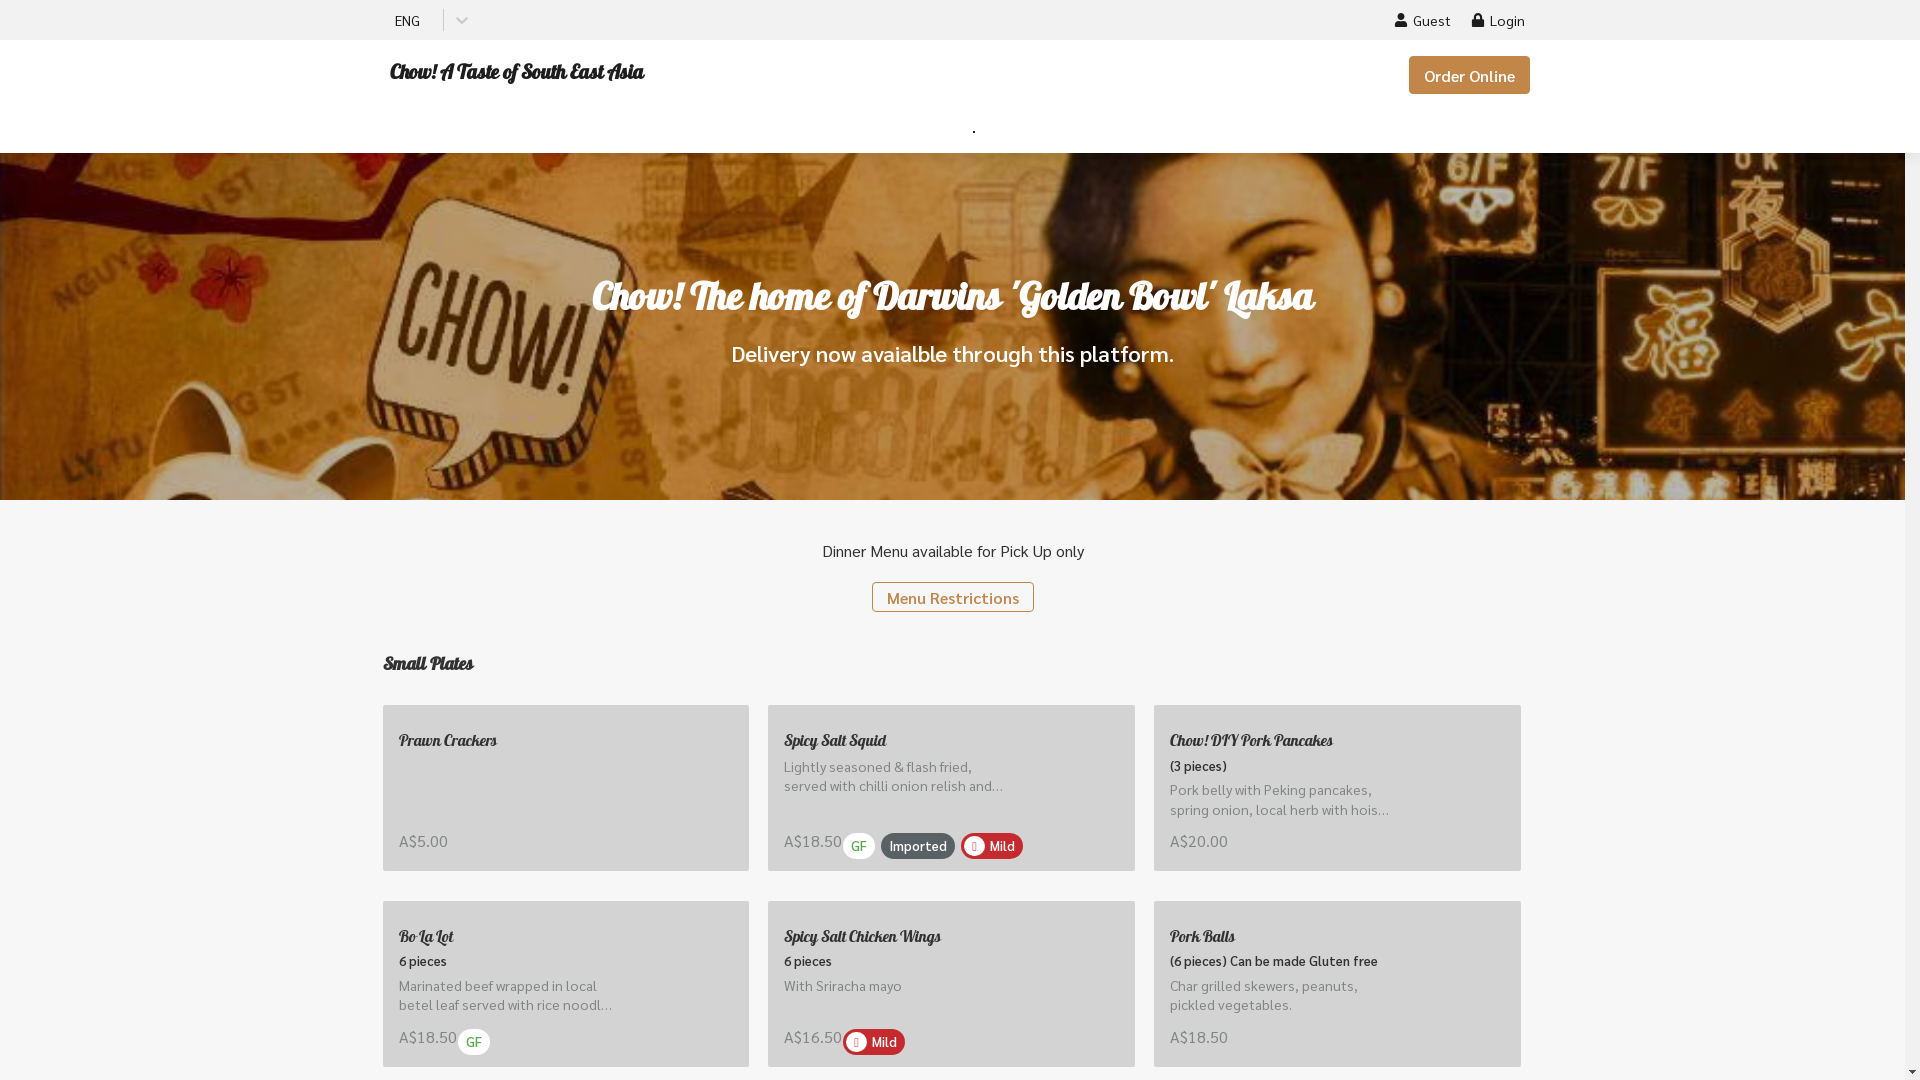  What do you see at coordinates (953, 597) in the screenshot?
I see `Menu Restrictions` at bounding box center [953, 597].